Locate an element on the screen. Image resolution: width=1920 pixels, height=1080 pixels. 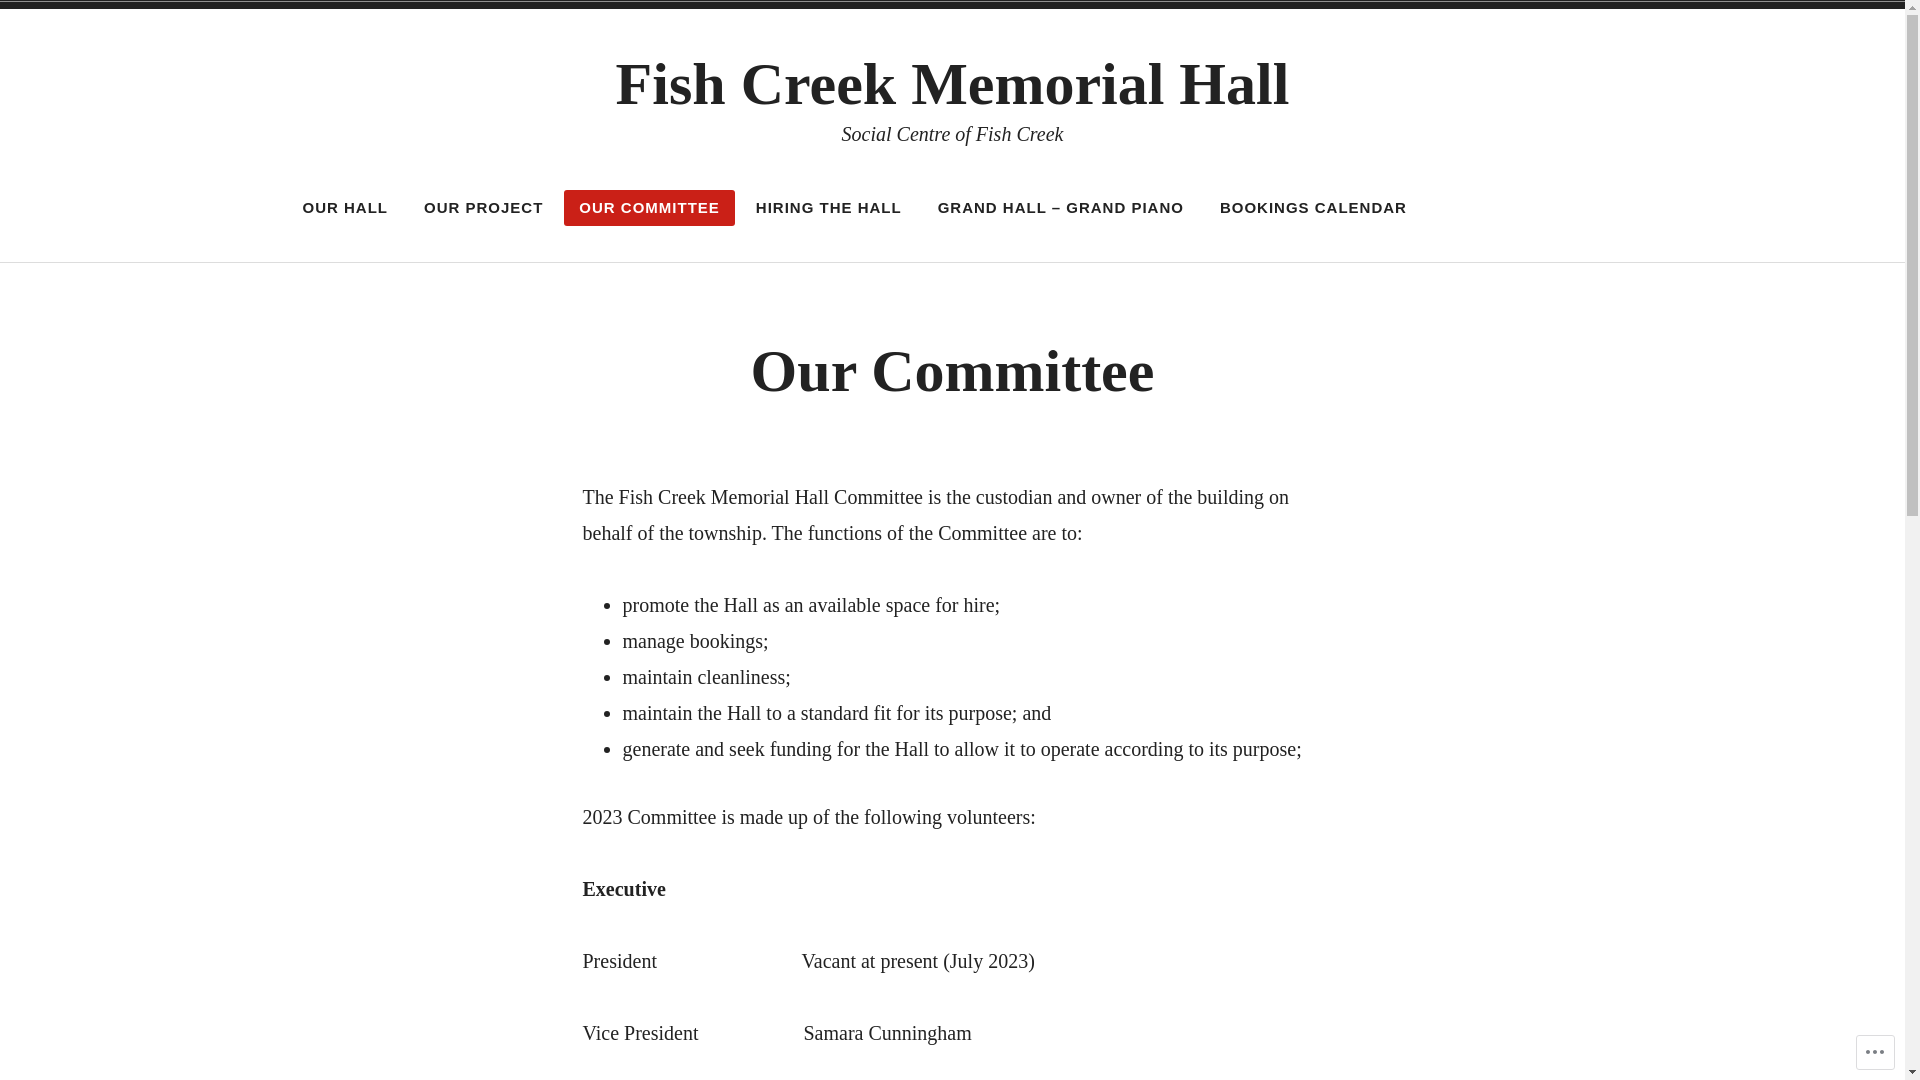
OUR PROJECT is located at coordinates (484, 208).